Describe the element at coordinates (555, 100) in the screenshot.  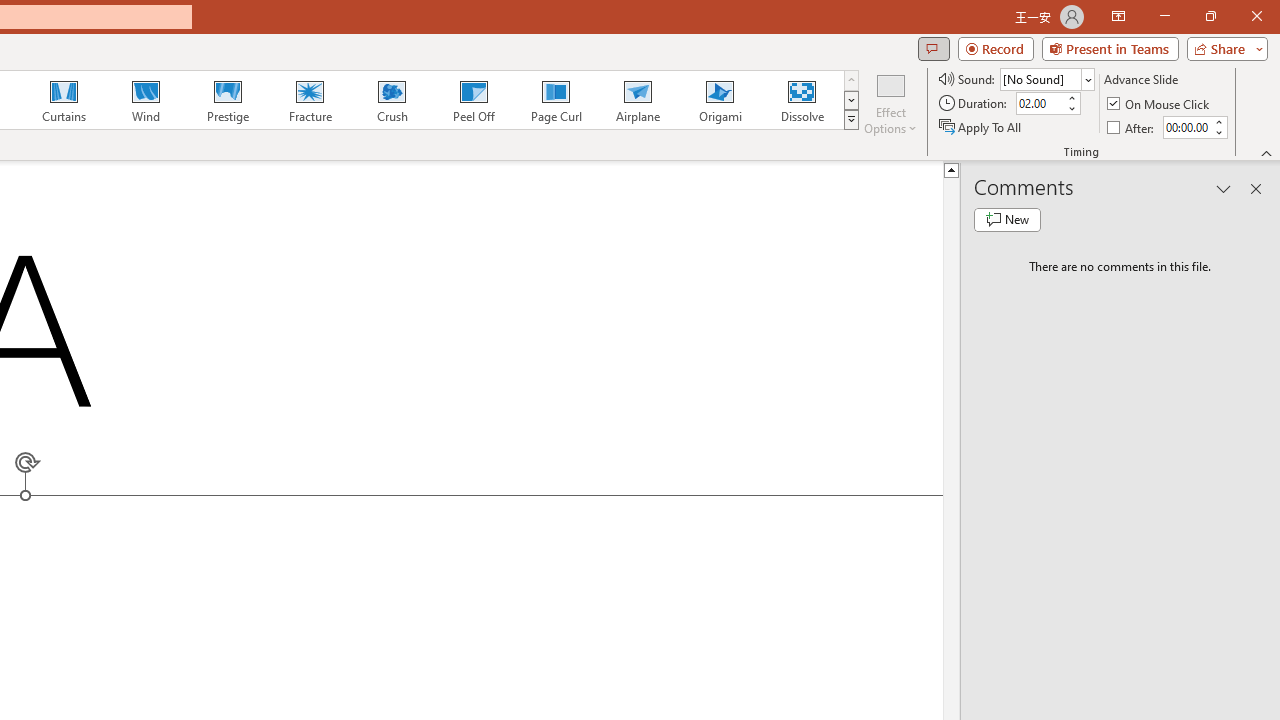
I see `Page Curl` at that location.